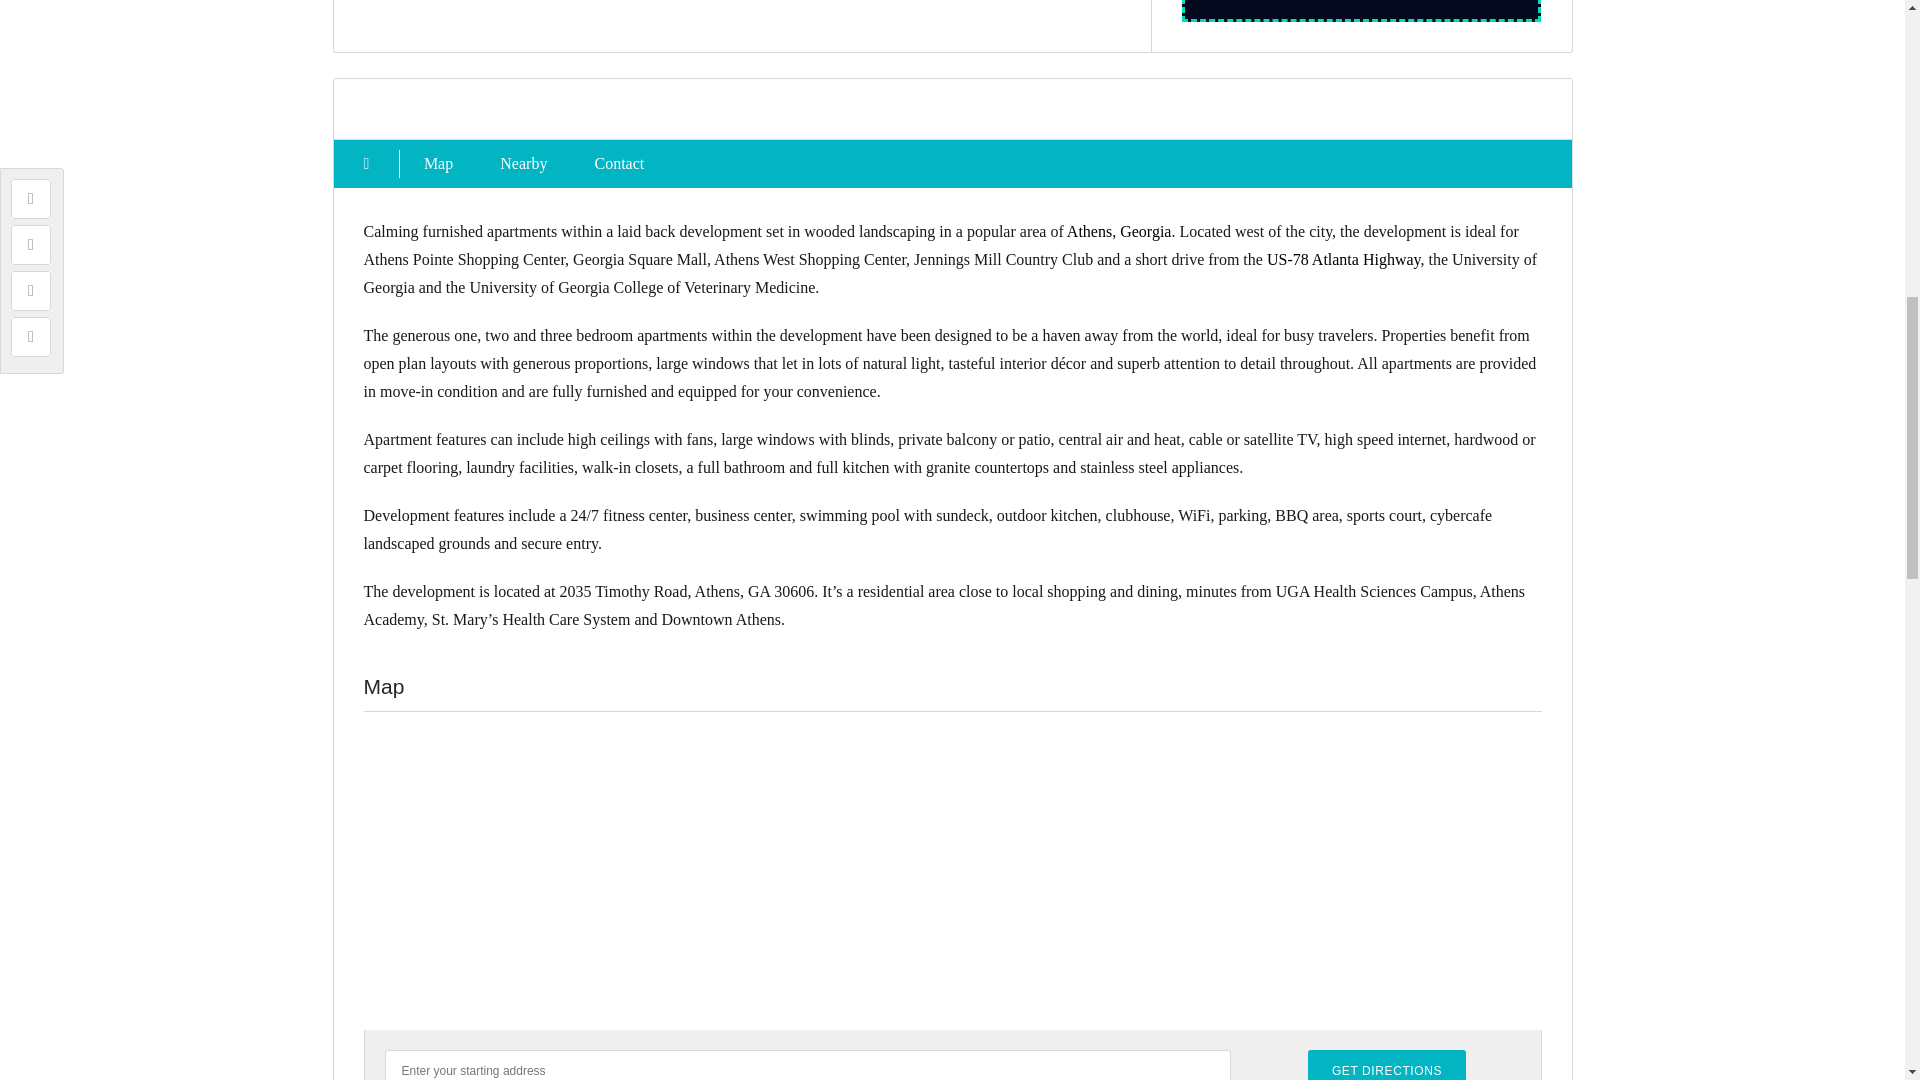 The width and height of the screenshot is (1920, 1080). Describe the element at coordinates (1119, 230) in the screenshot. I see `Athens, Georgia` at that location.